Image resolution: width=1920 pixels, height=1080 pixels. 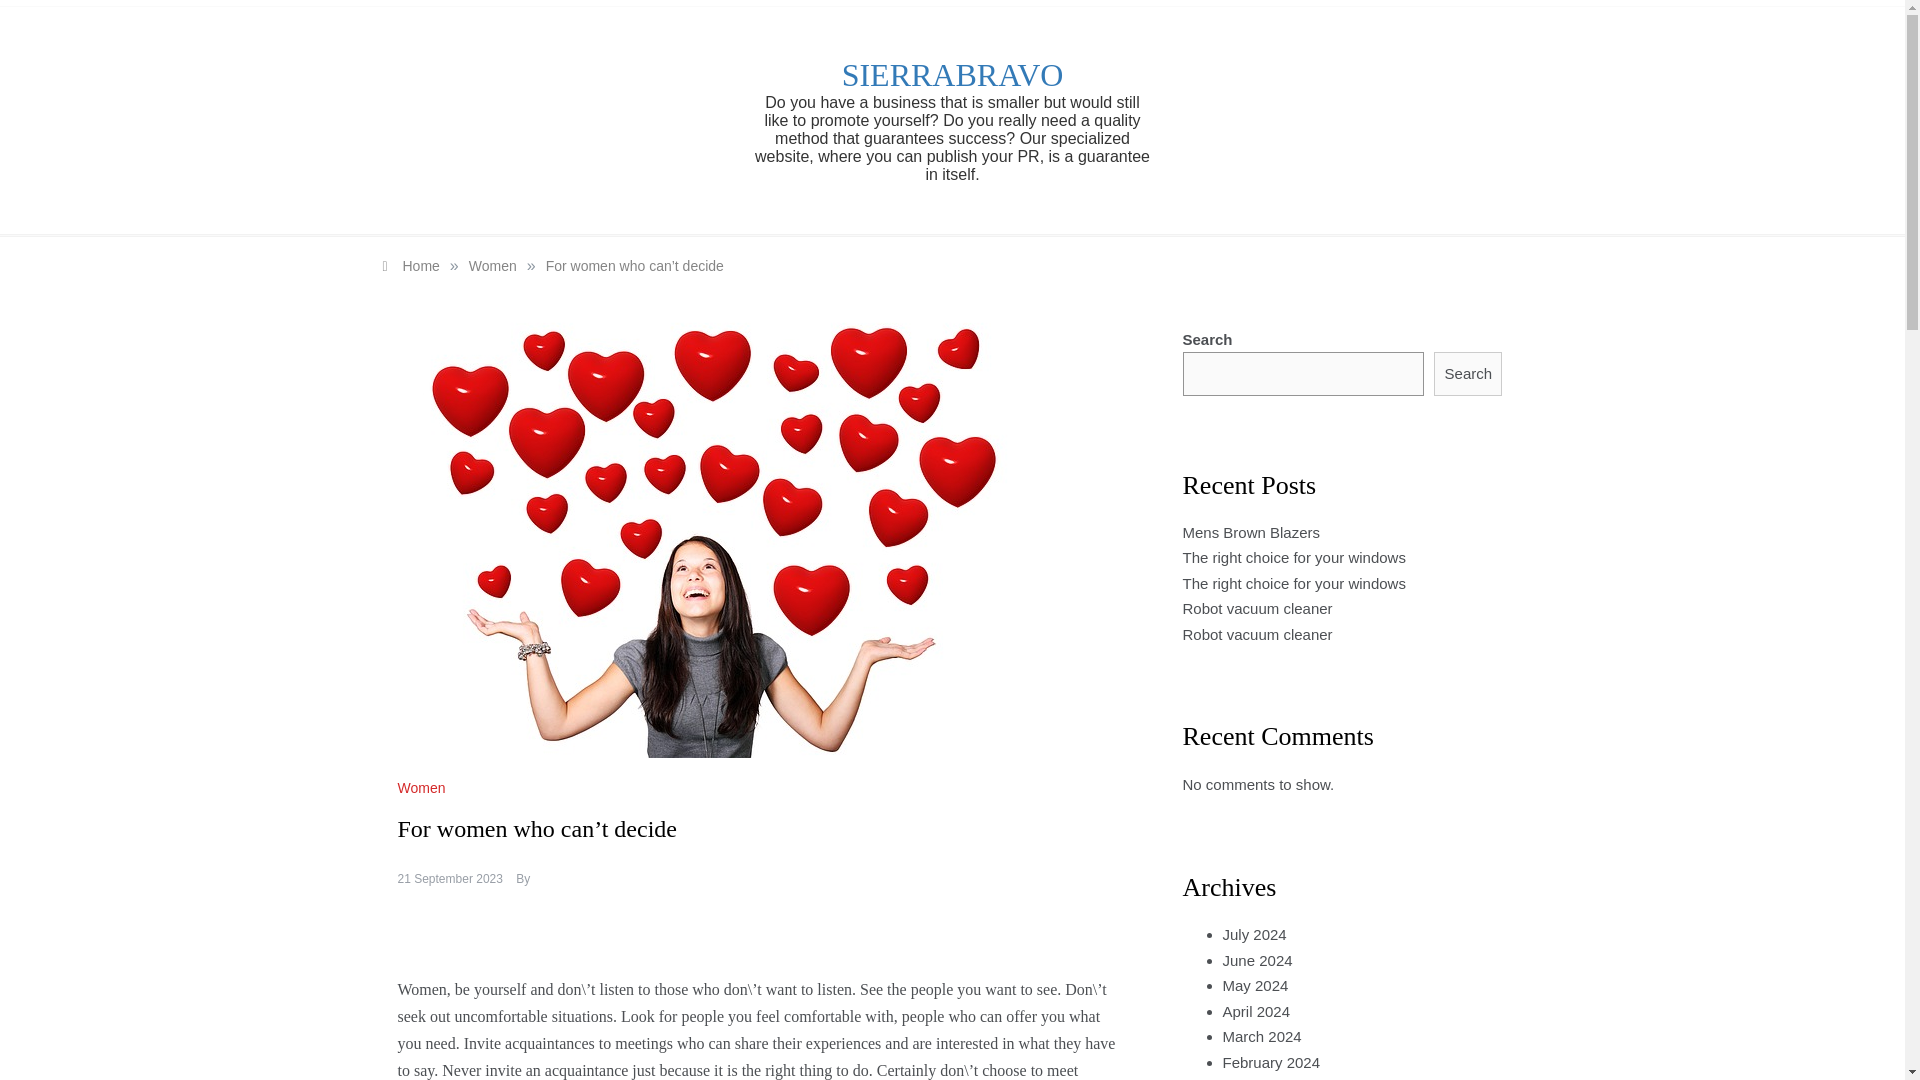 I want to click on Robot vacuum cleaner, so click(x=1257, y=608).